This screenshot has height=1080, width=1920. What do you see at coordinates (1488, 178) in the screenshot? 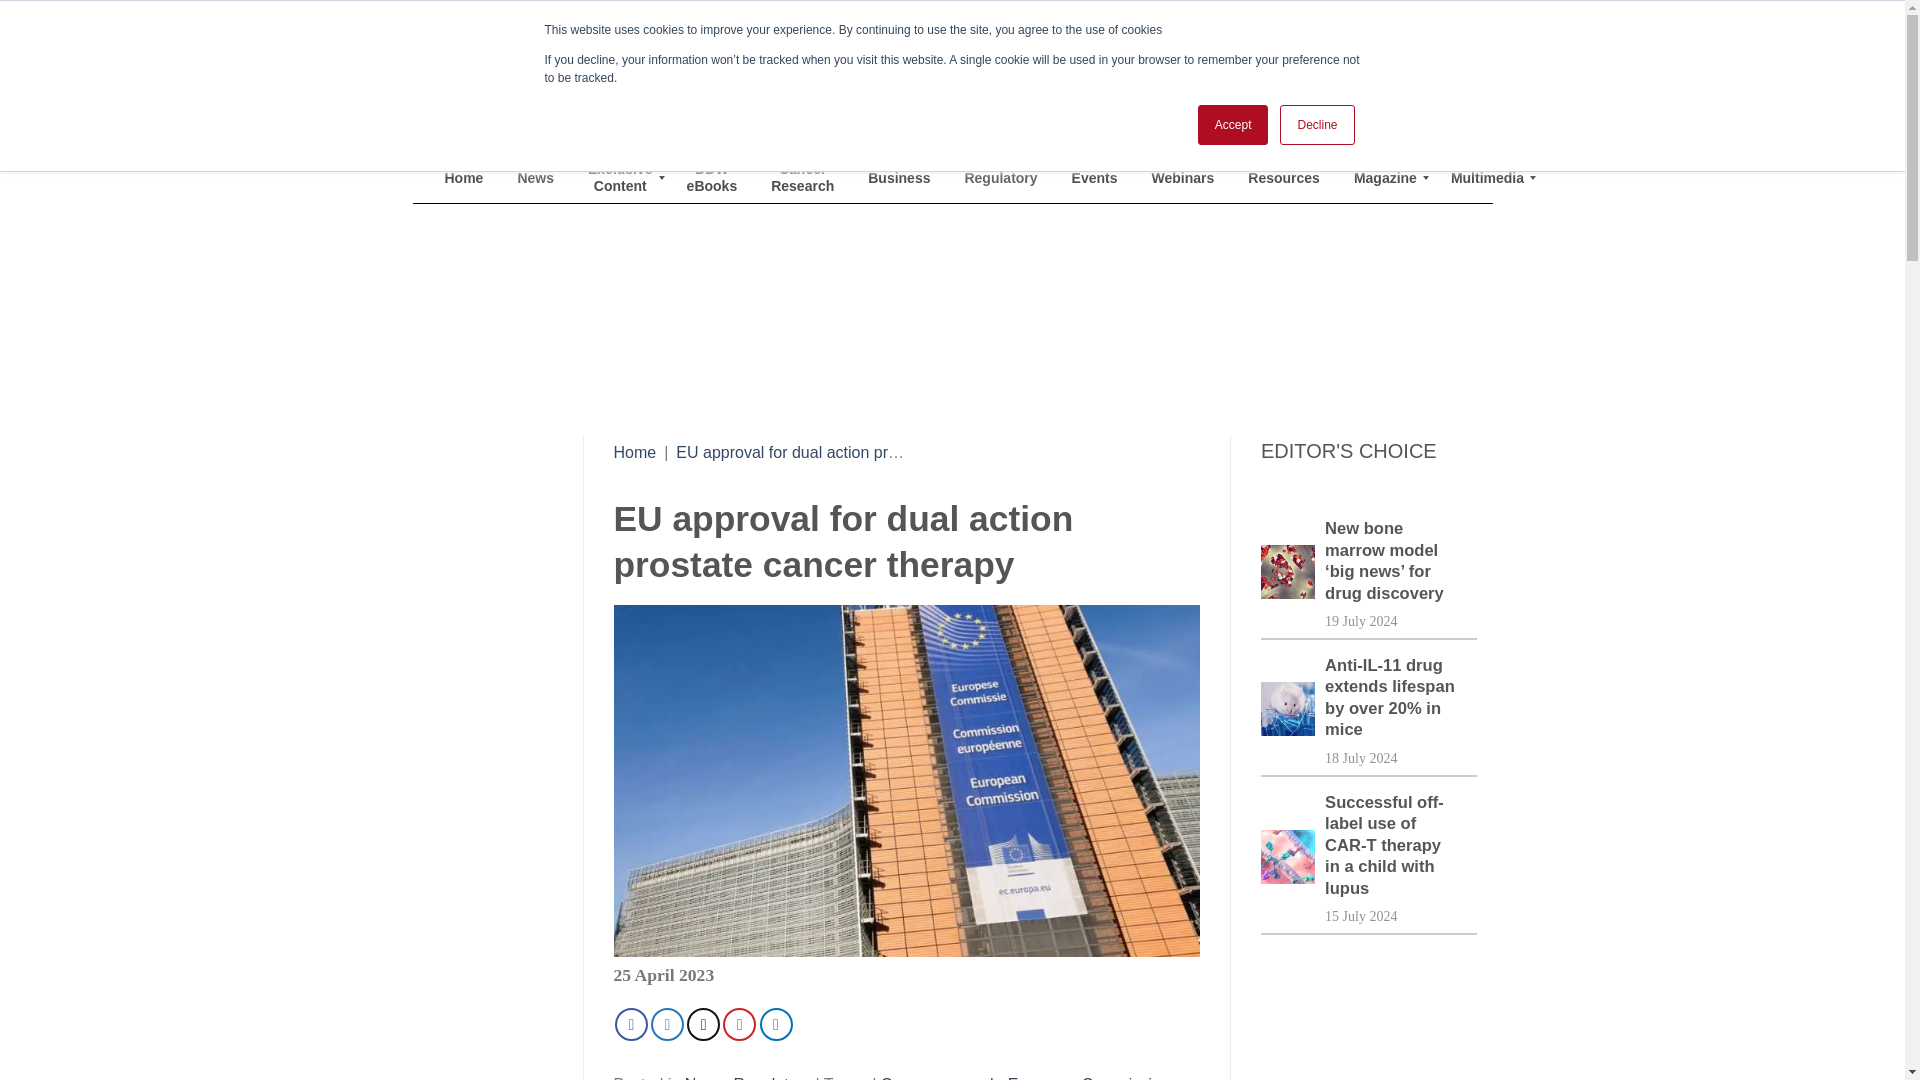
I see `Multimedia` at bounding box center [1488, 178].